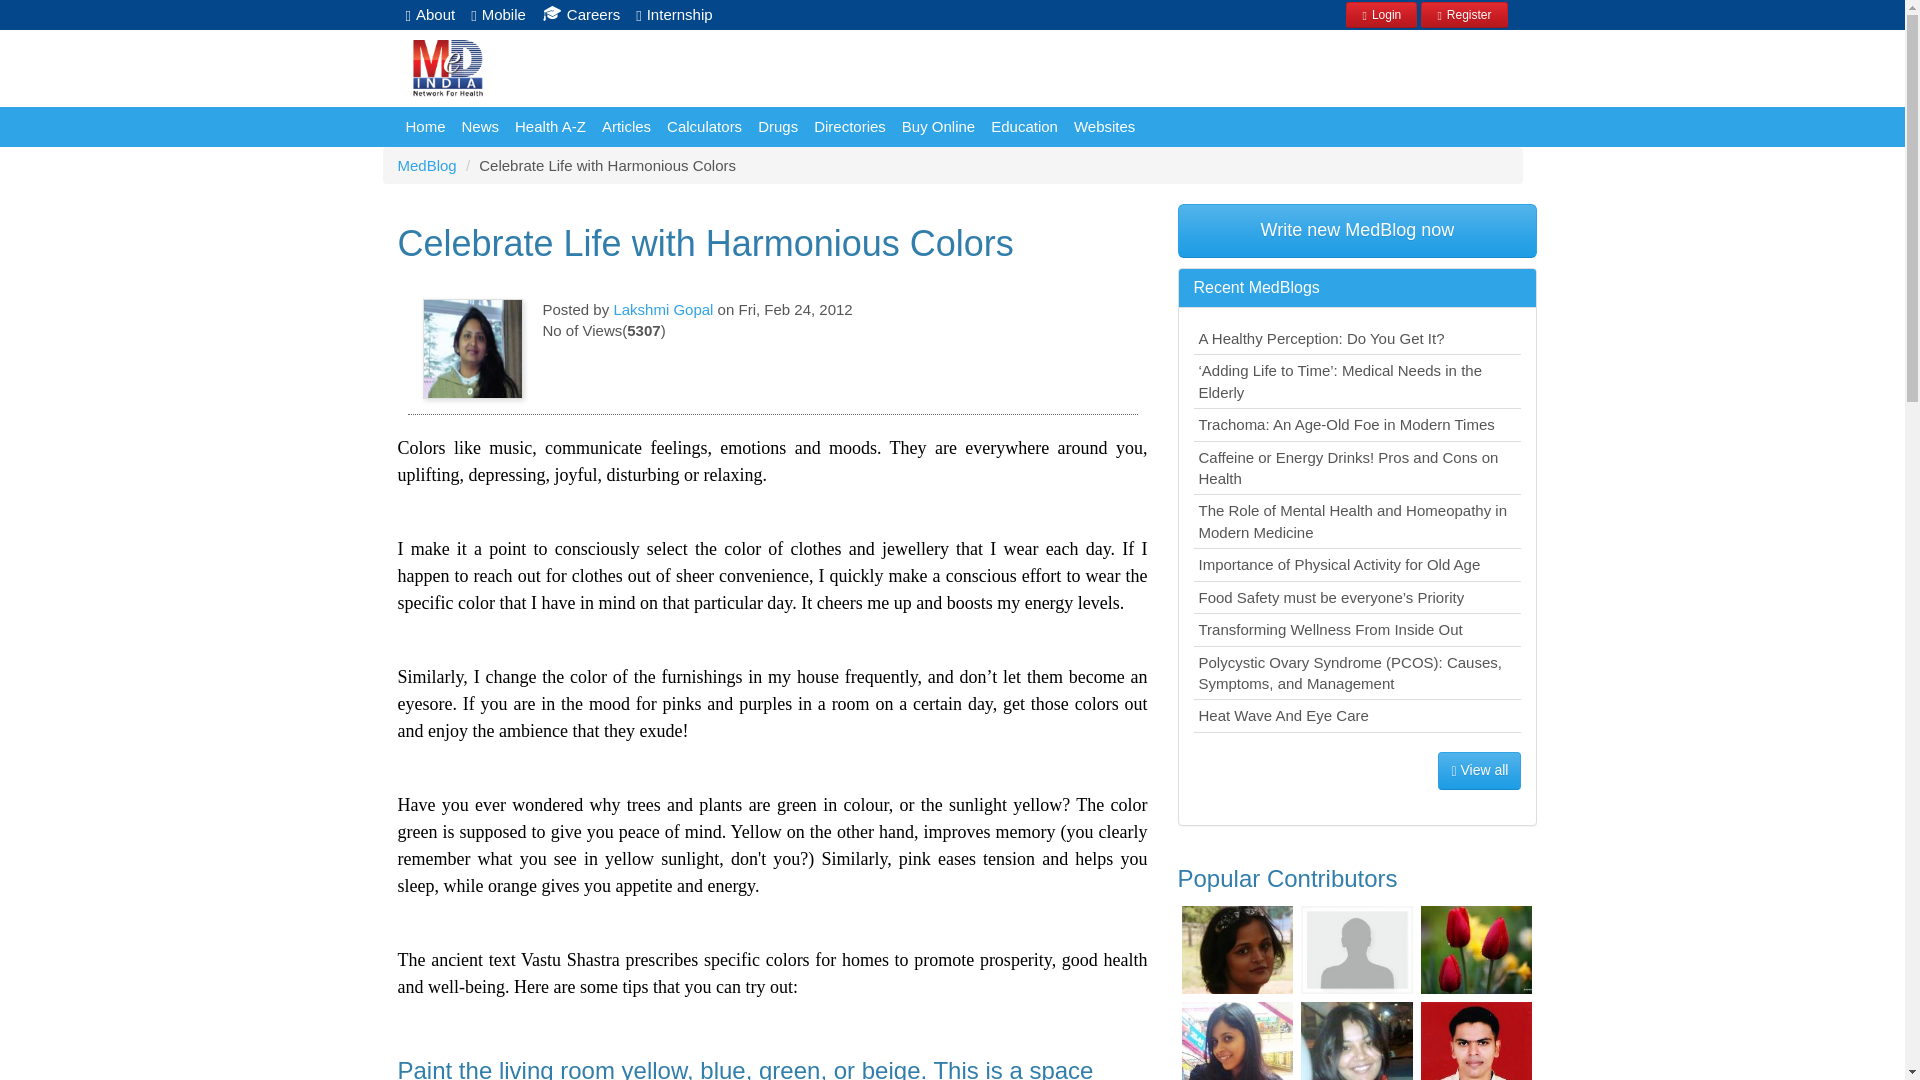 The image size is (1920, 1080). What do you see at coordinates (1380, 12) in the screenshot?
I see `Login` at bounding box center [1380, 12].